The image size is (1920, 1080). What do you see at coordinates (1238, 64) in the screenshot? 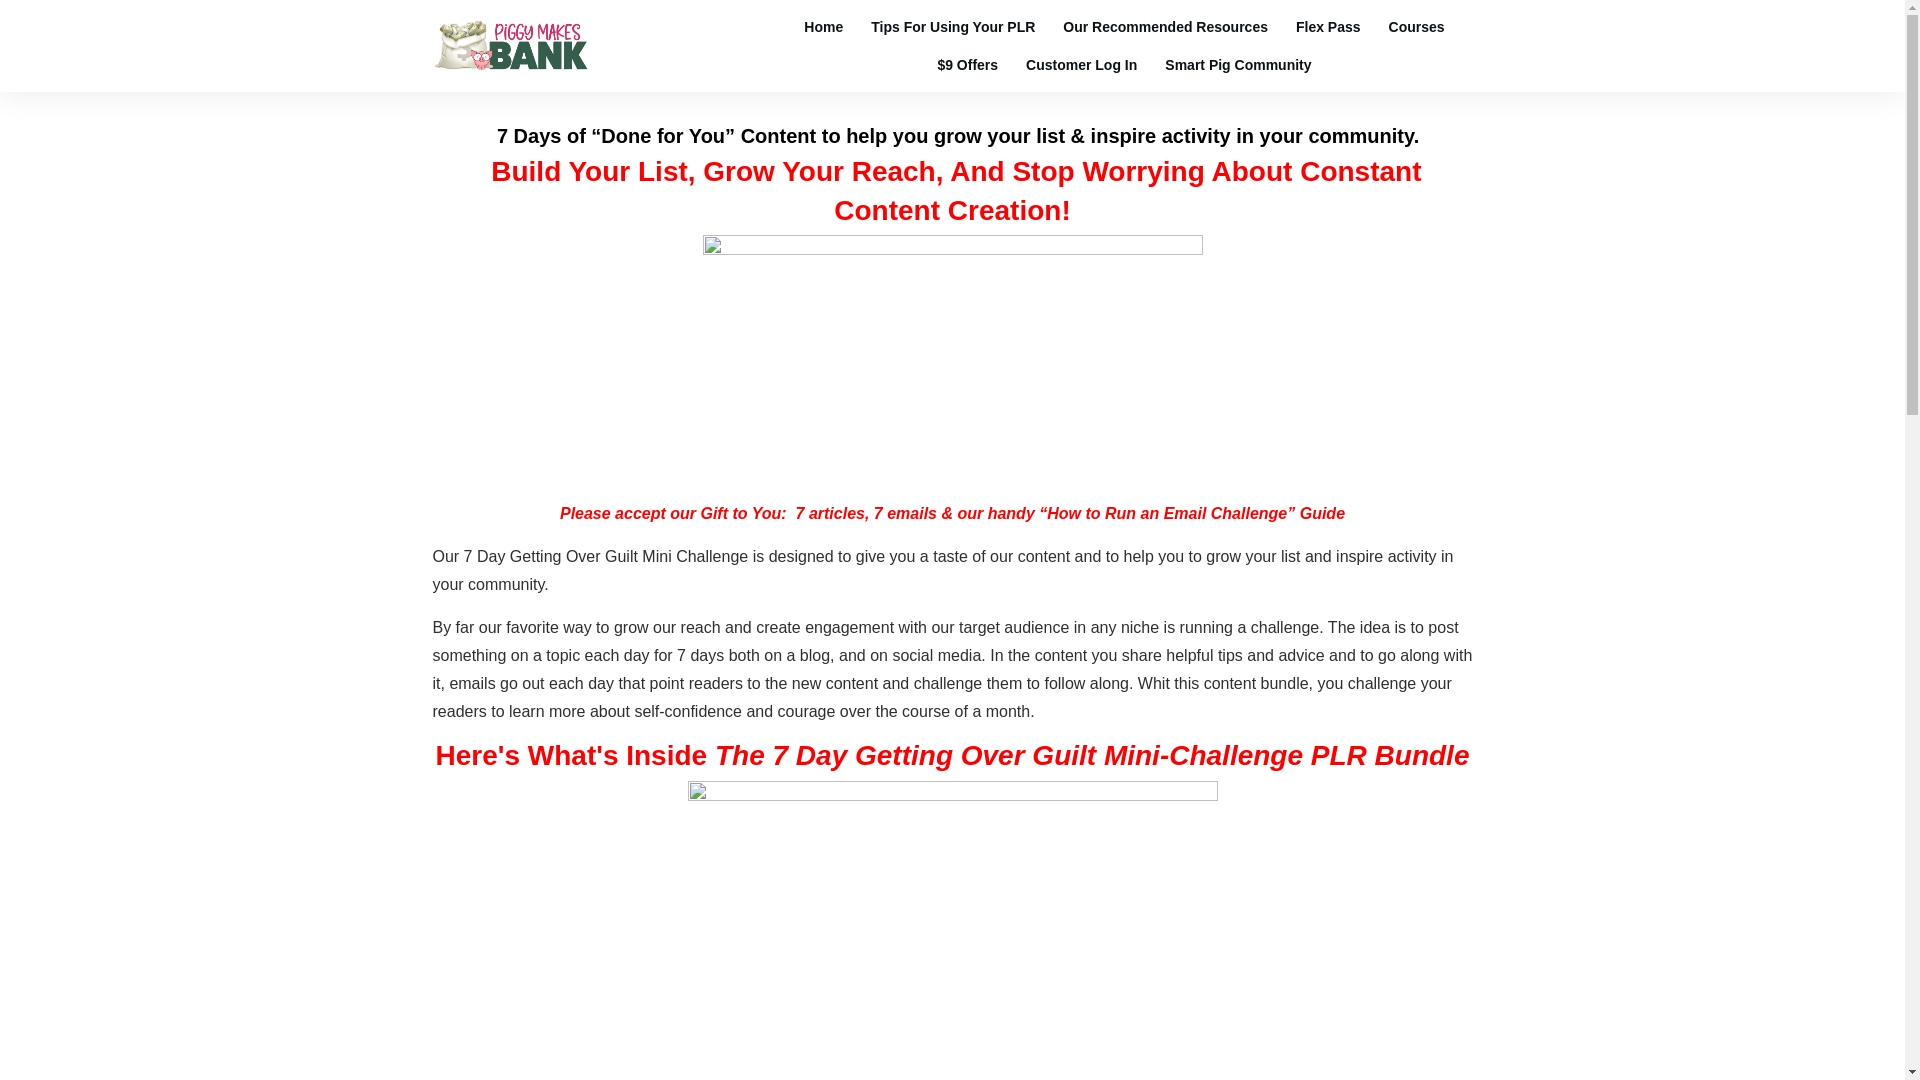
I see `Smart Pig Community` at bounding box center [1238, 64].